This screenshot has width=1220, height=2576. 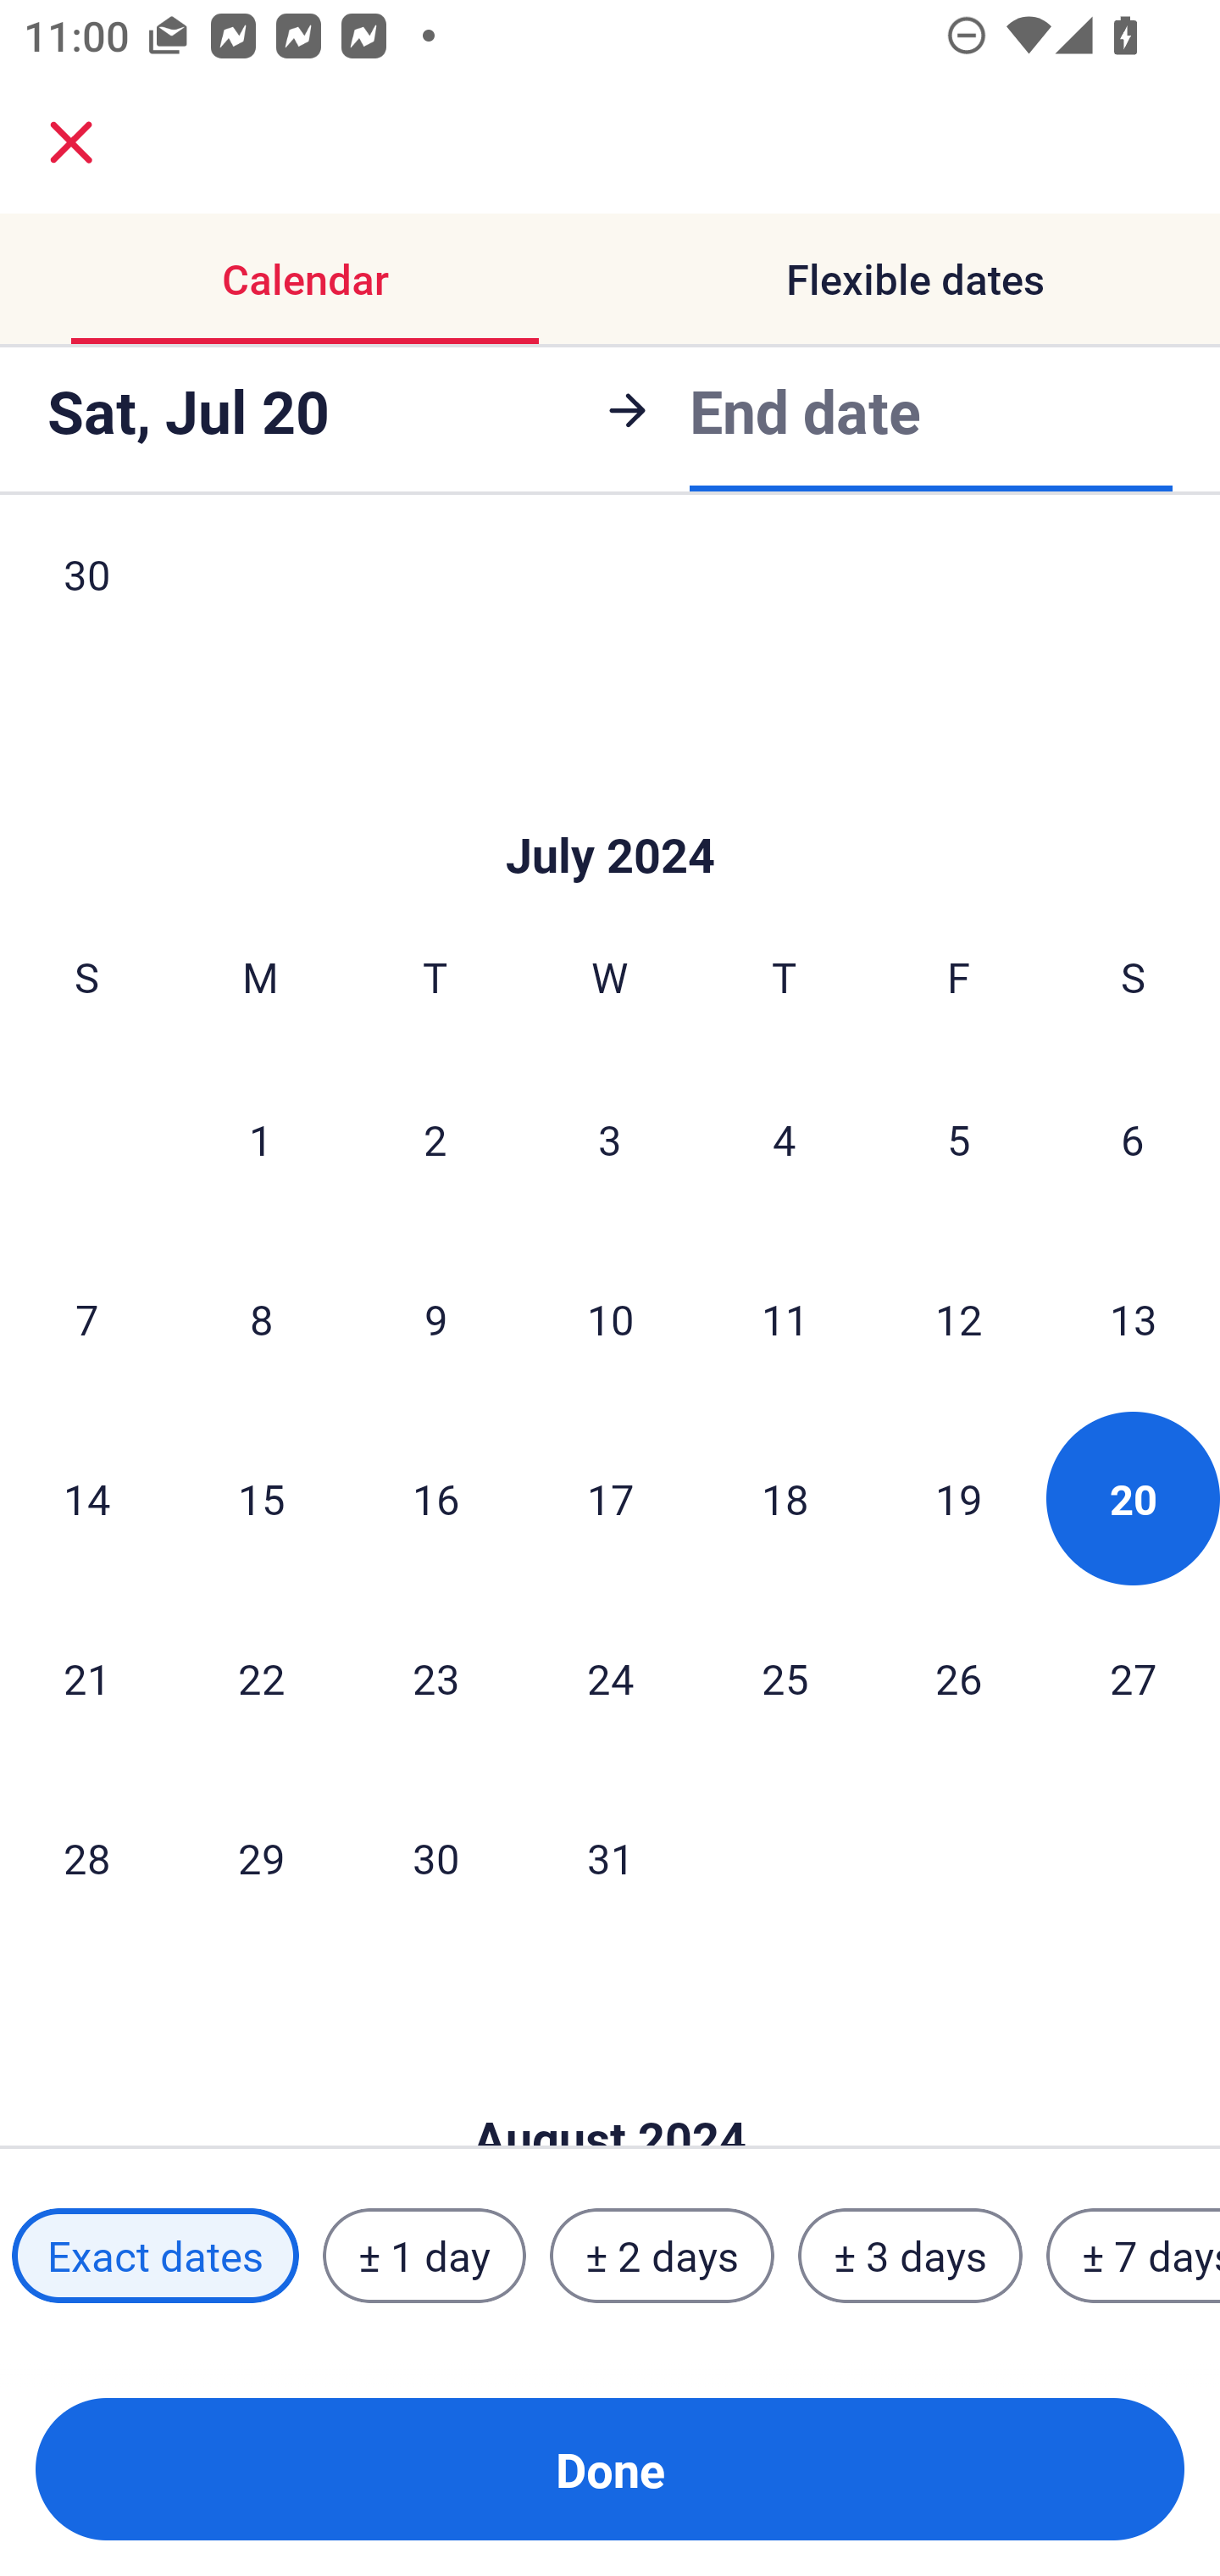 What do you see at coordinates (610, 1497) in the screenshot?
I see `17 Wednesday, July 17, 2024` at bounding box center [610, 1497].